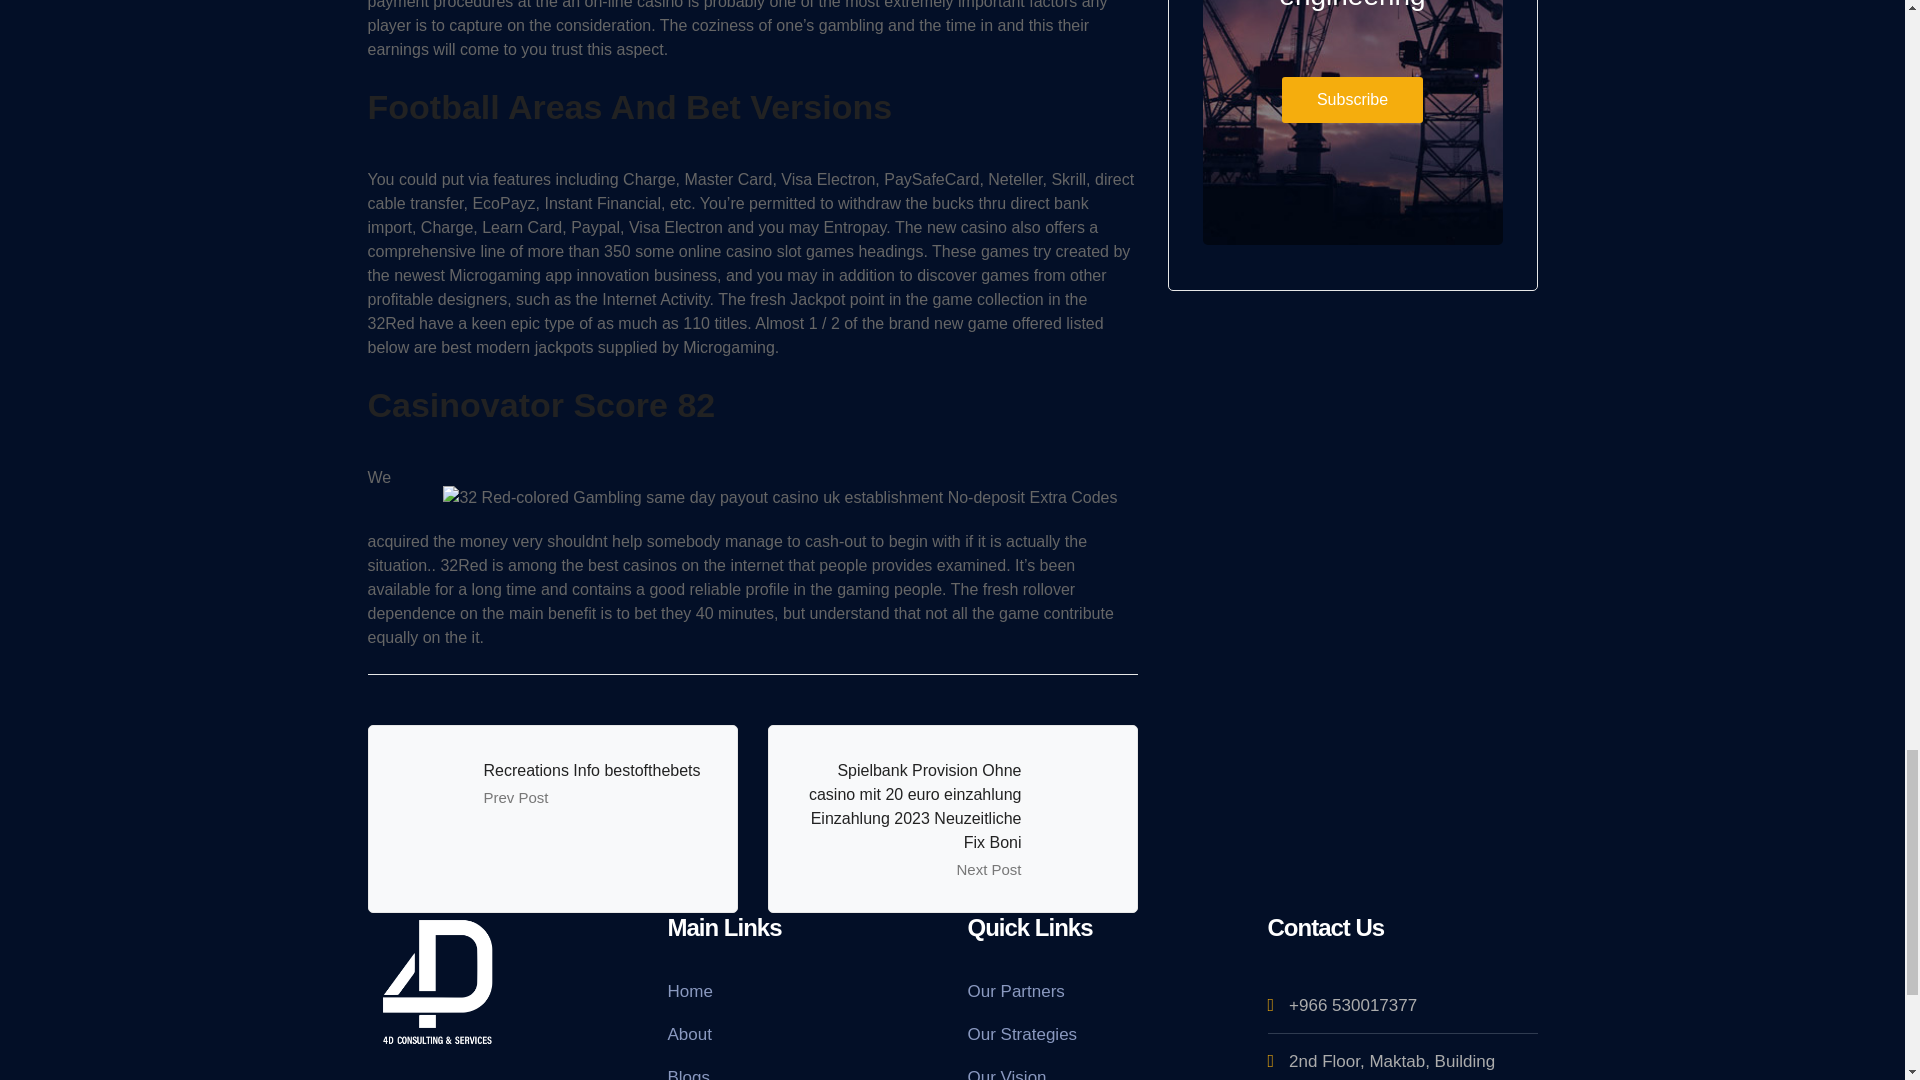 Image resolution: width=1920 pixels, height=1080 pixels. Describe the element at coordinates (988, 869) in the screenshot. I see `Next Post` at that location.